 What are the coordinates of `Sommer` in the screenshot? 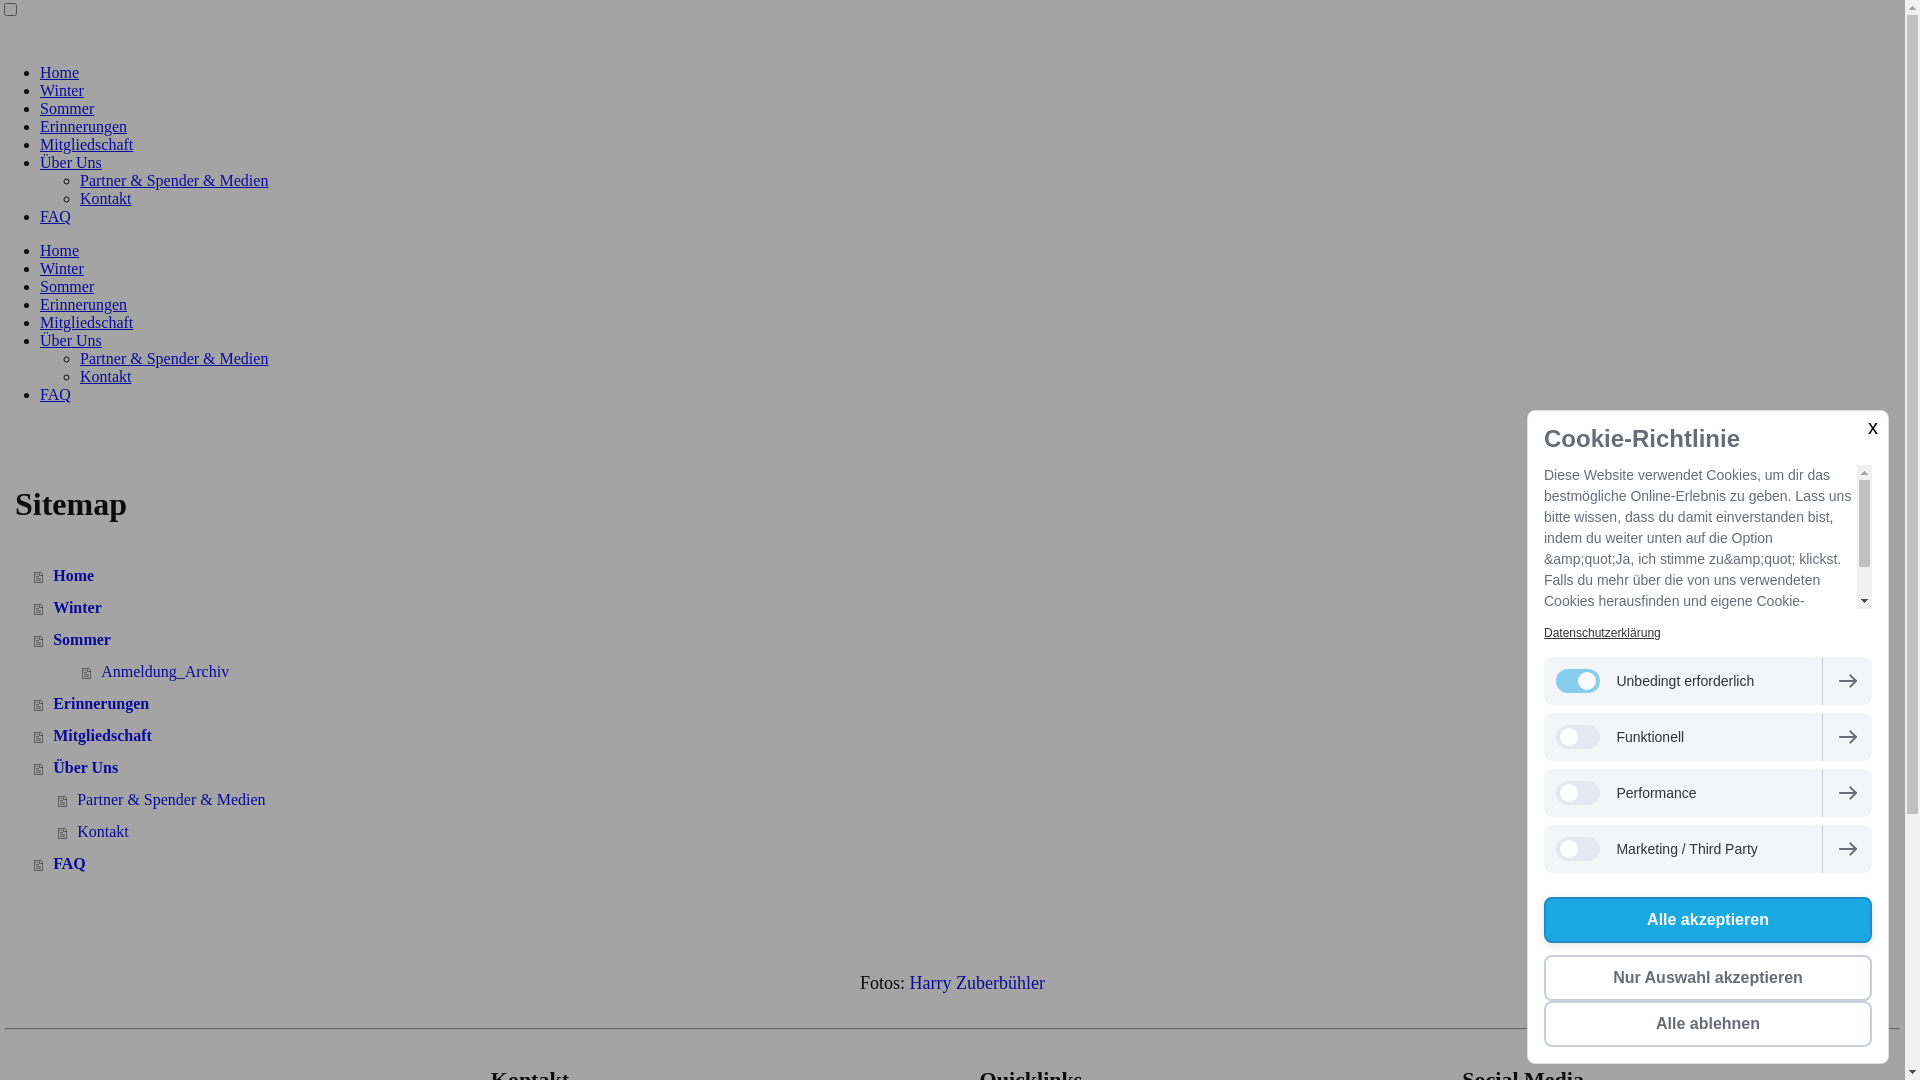 It's located at (662, 640).